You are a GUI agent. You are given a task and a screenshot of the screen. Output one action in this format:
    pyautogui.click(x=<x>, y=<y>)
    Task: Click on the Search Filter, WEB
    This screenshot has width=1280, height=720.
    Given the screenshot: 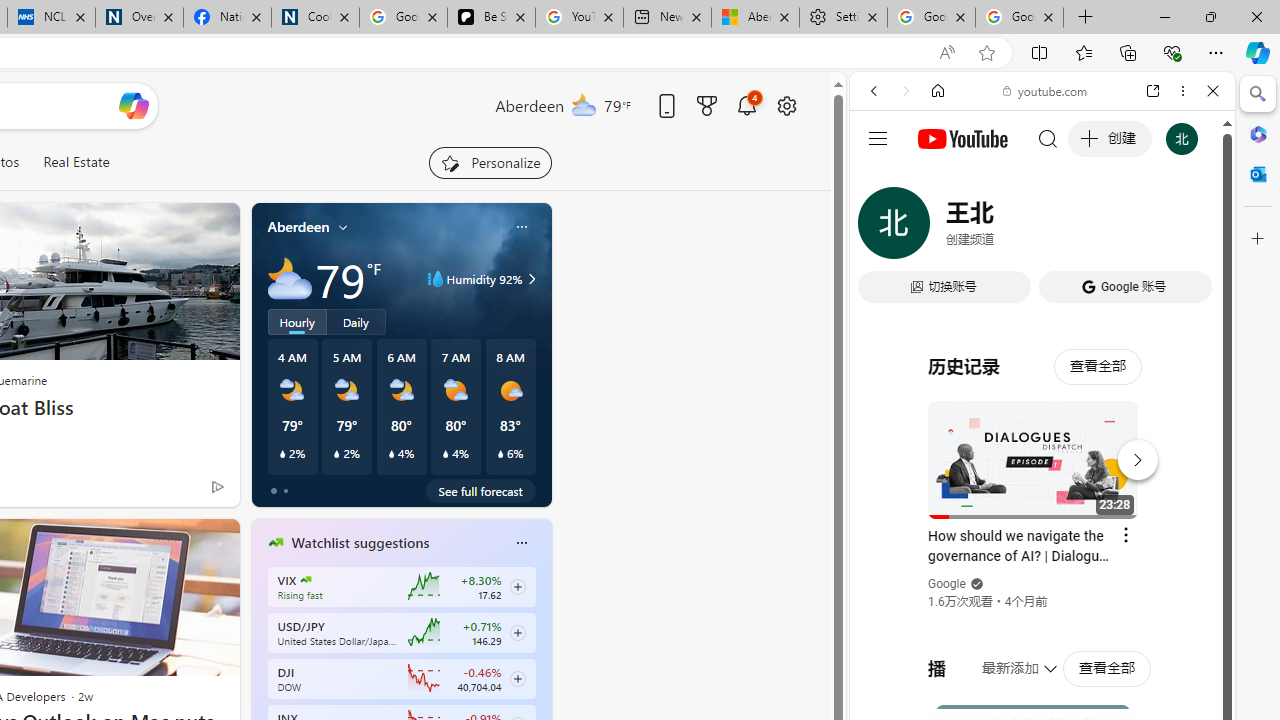 What is the action you would take?
    pyautogui.click(x=882, y=228)
    